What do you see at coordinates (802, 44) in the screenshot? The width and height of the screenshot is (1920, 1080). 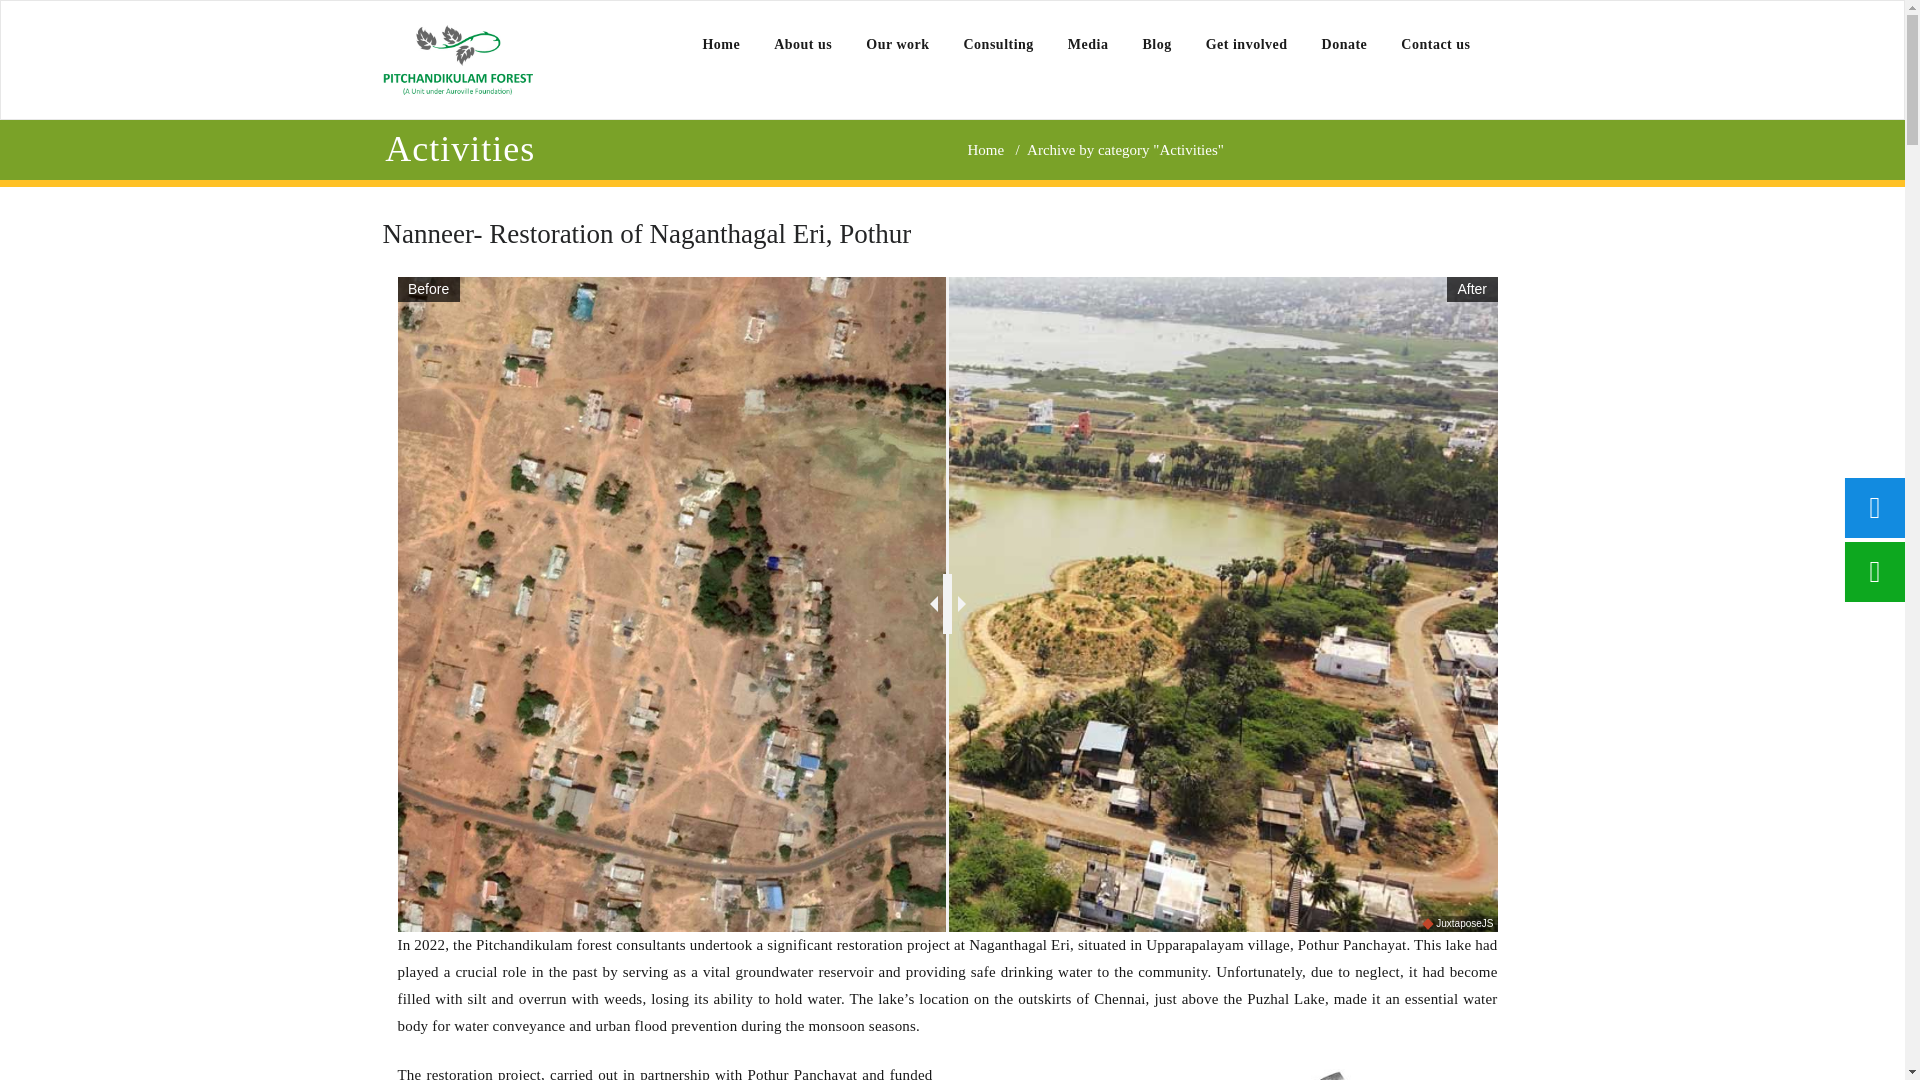 I see `About us` at bounding box center [802, 44].